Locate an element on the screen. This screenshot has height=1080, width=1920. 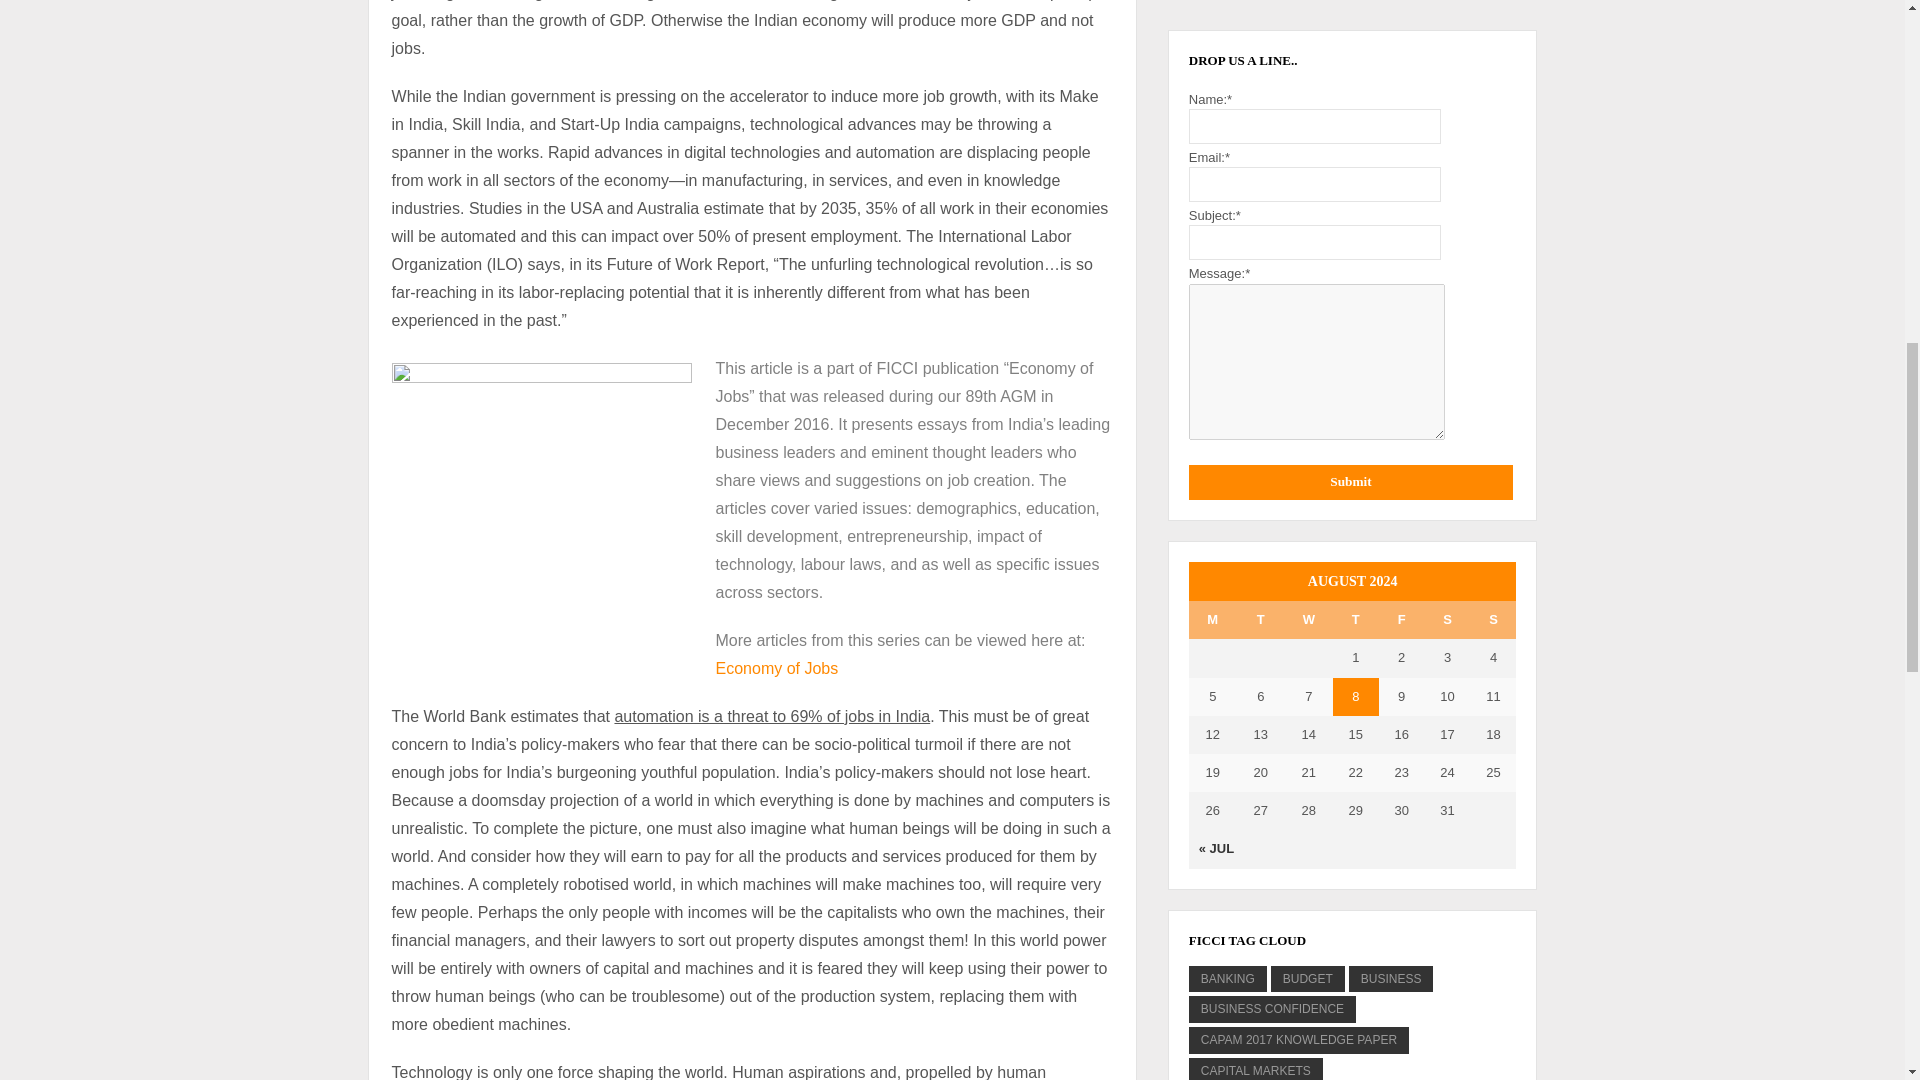
Saturday is located at coordinates (1447, 620).